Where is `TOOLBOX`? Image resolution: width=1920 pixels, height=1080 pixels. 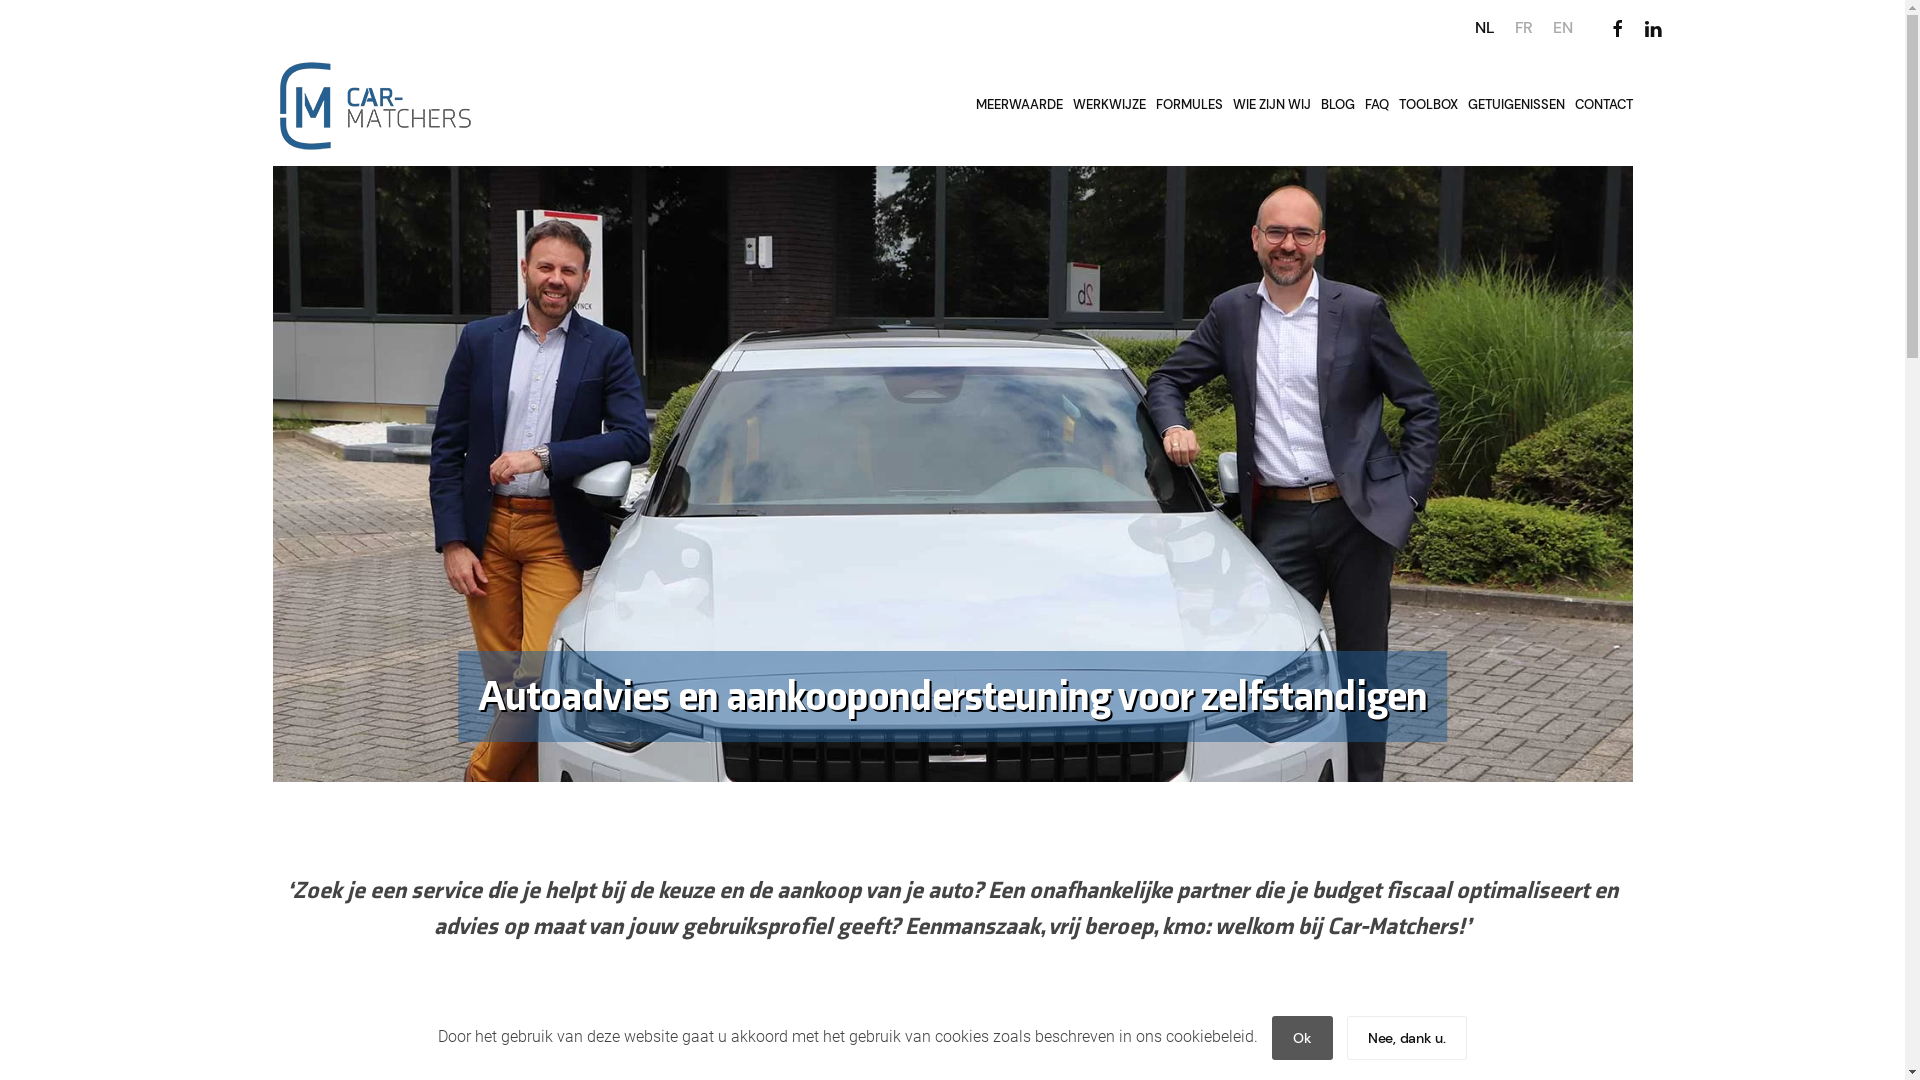
TOOLBOX is located at coordinates (1428, 106).